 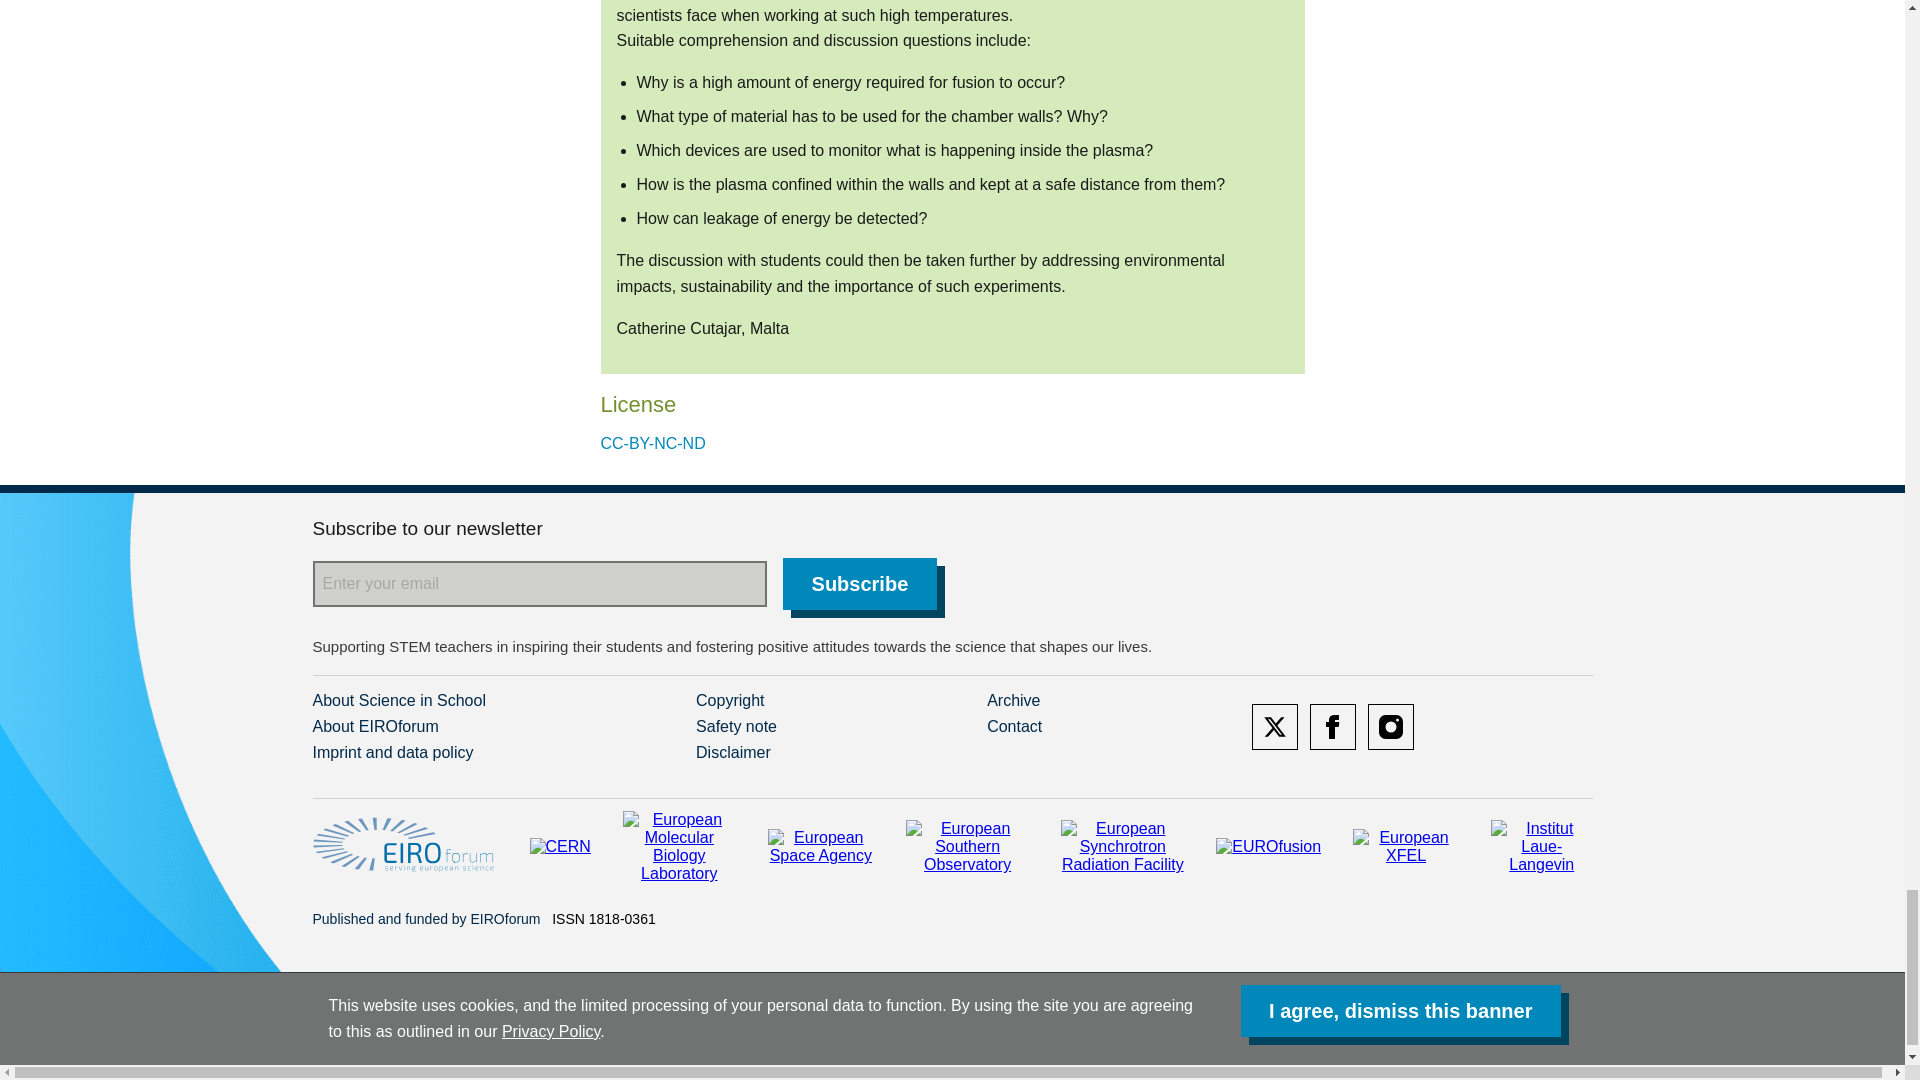 What do you see at coordinates (1541, 846) in the screenshot?
I see `Institut Laue-Langevin` at bounding box center [1541, 846].